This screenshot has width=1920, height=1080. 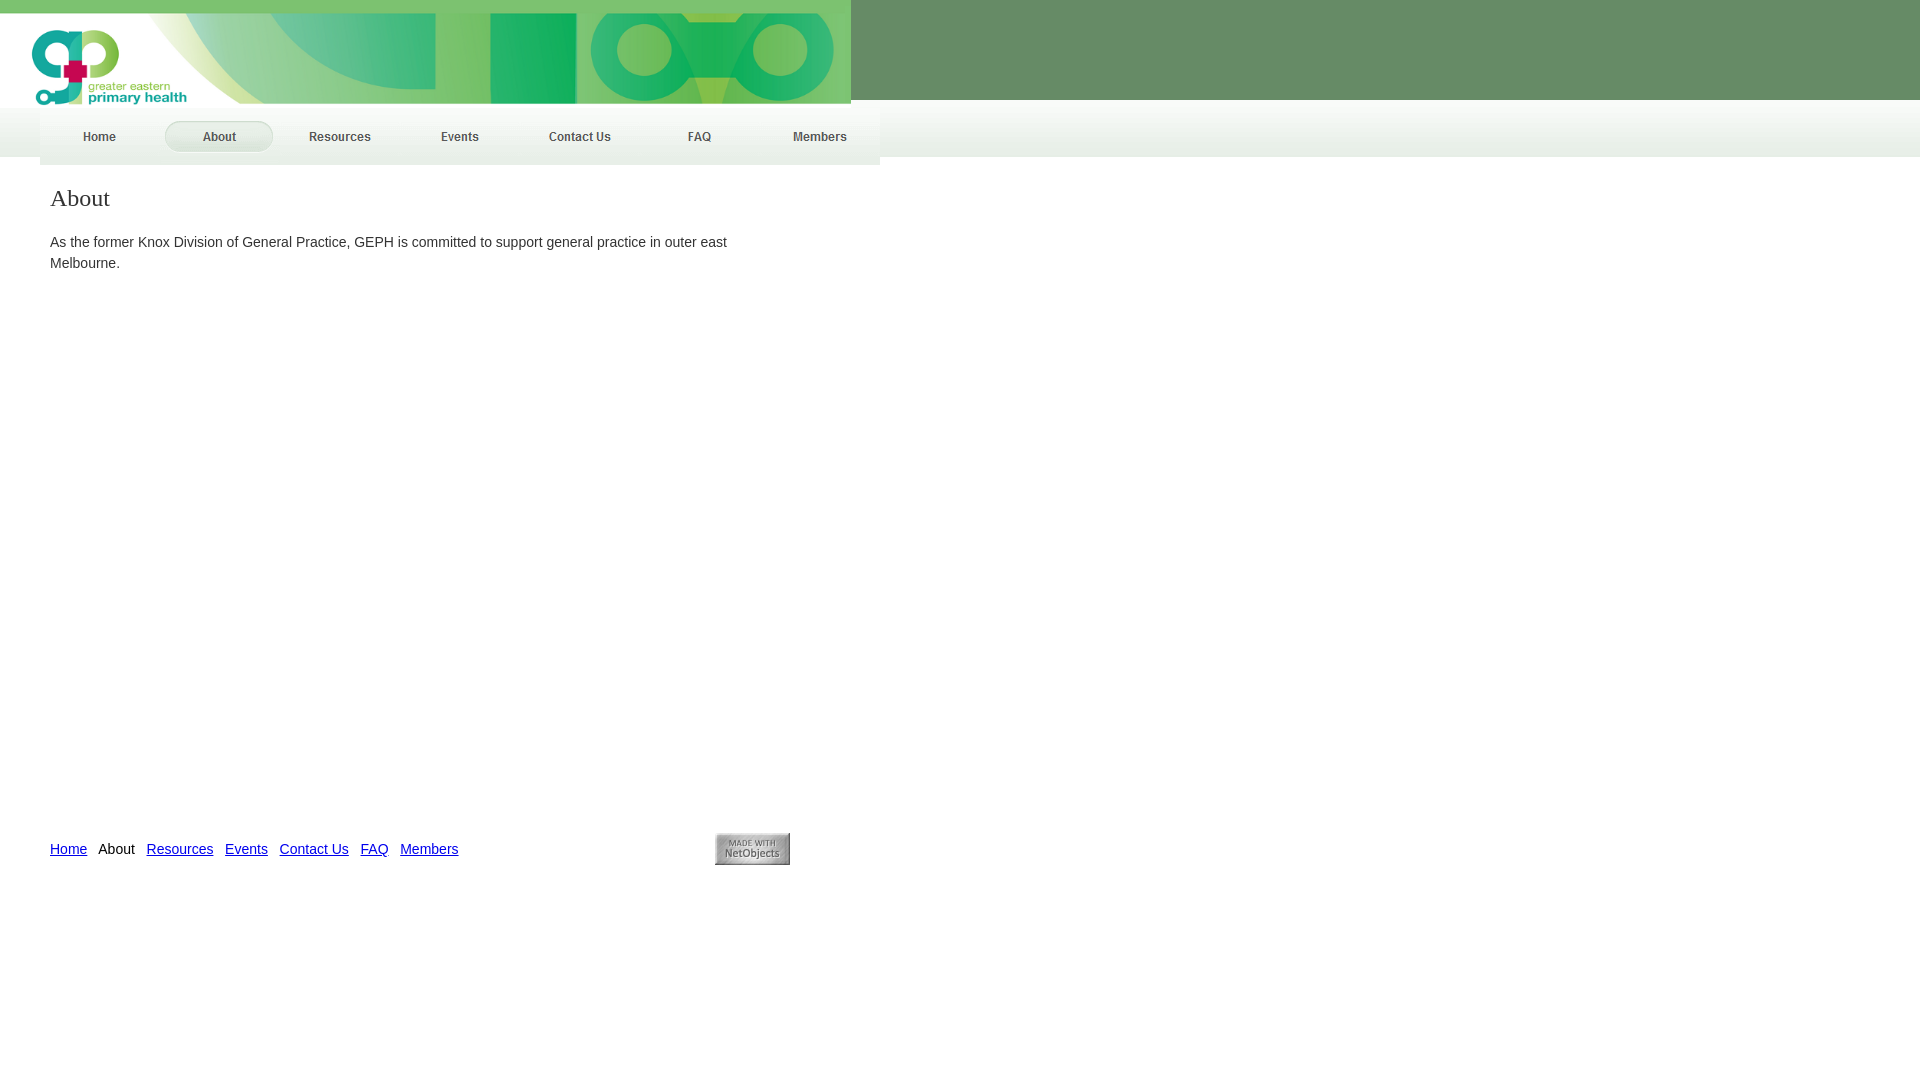 I want to click on Members, so click(x=429, y=849).